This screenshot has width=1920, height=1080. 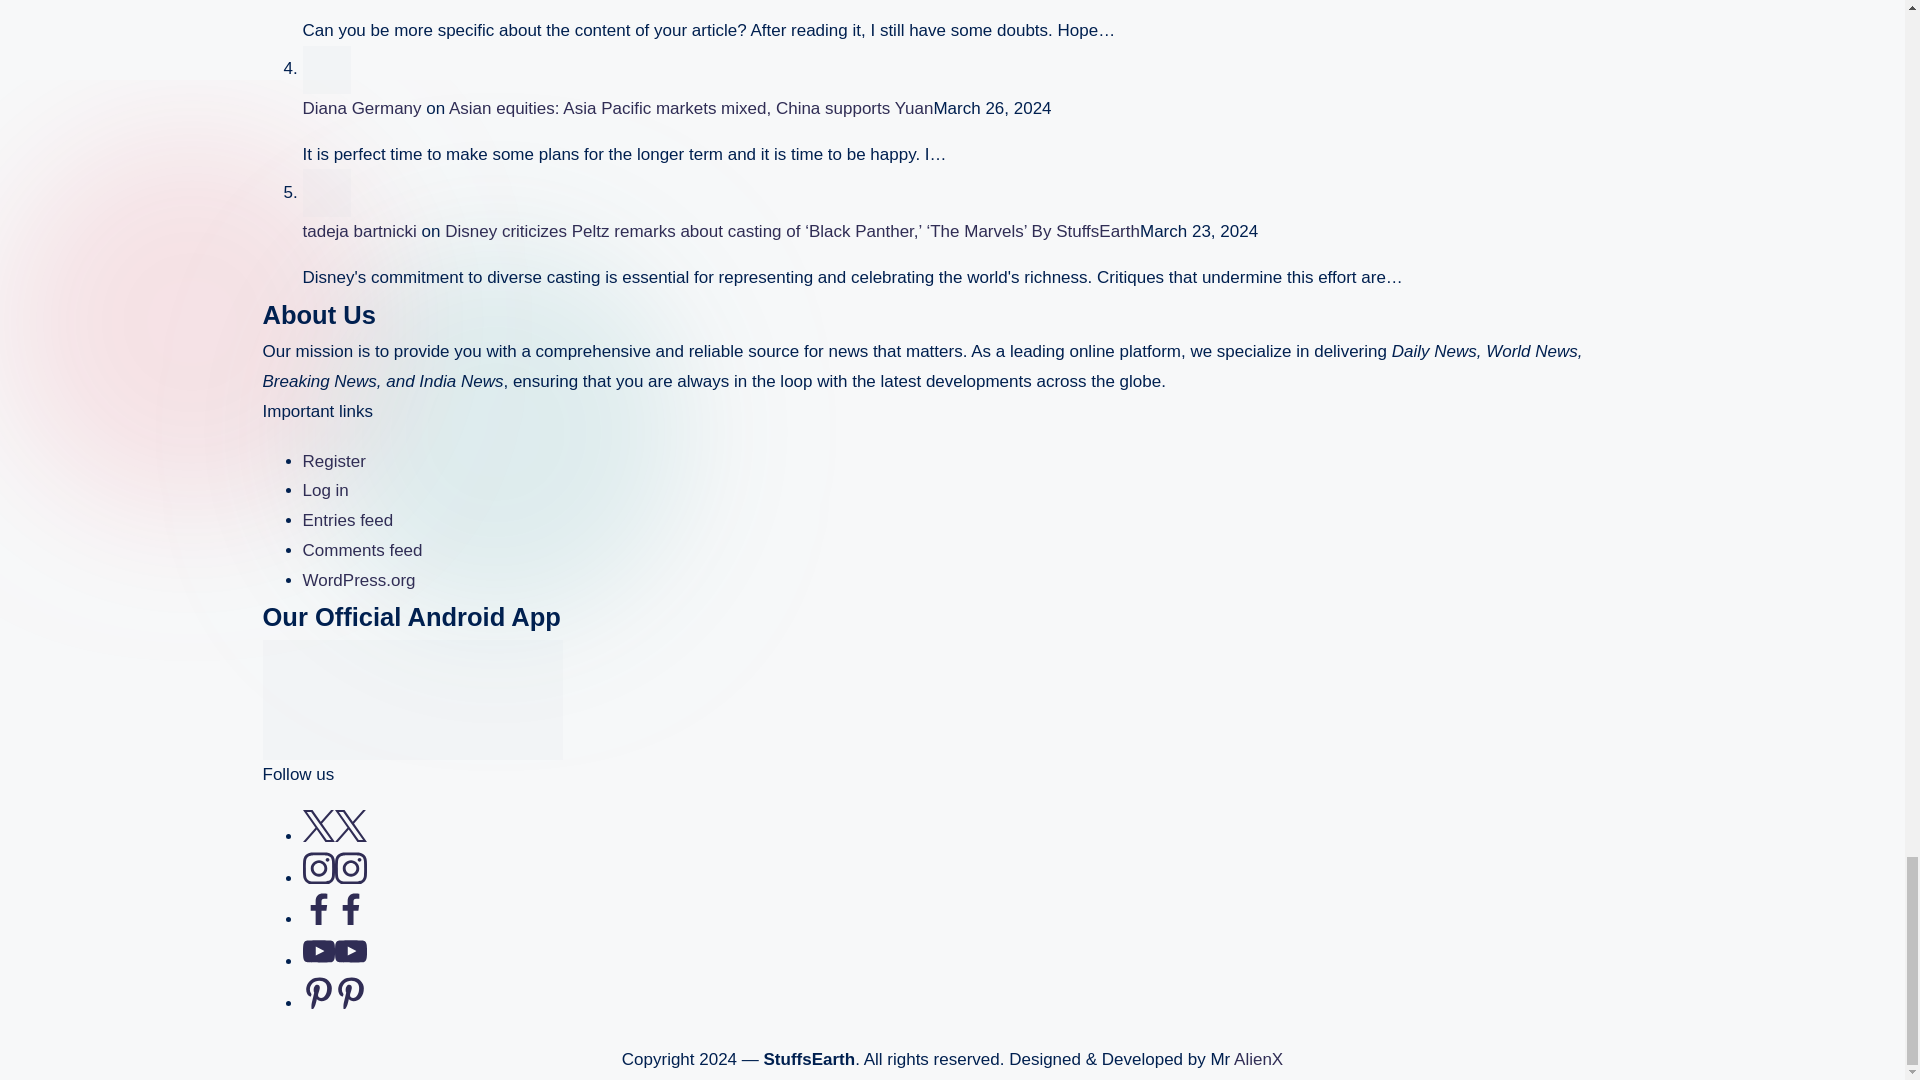 What do you see at coordinates (334, 1003) in the screenshot?
I see `Pinterest` at bounding box center [334, 1003].